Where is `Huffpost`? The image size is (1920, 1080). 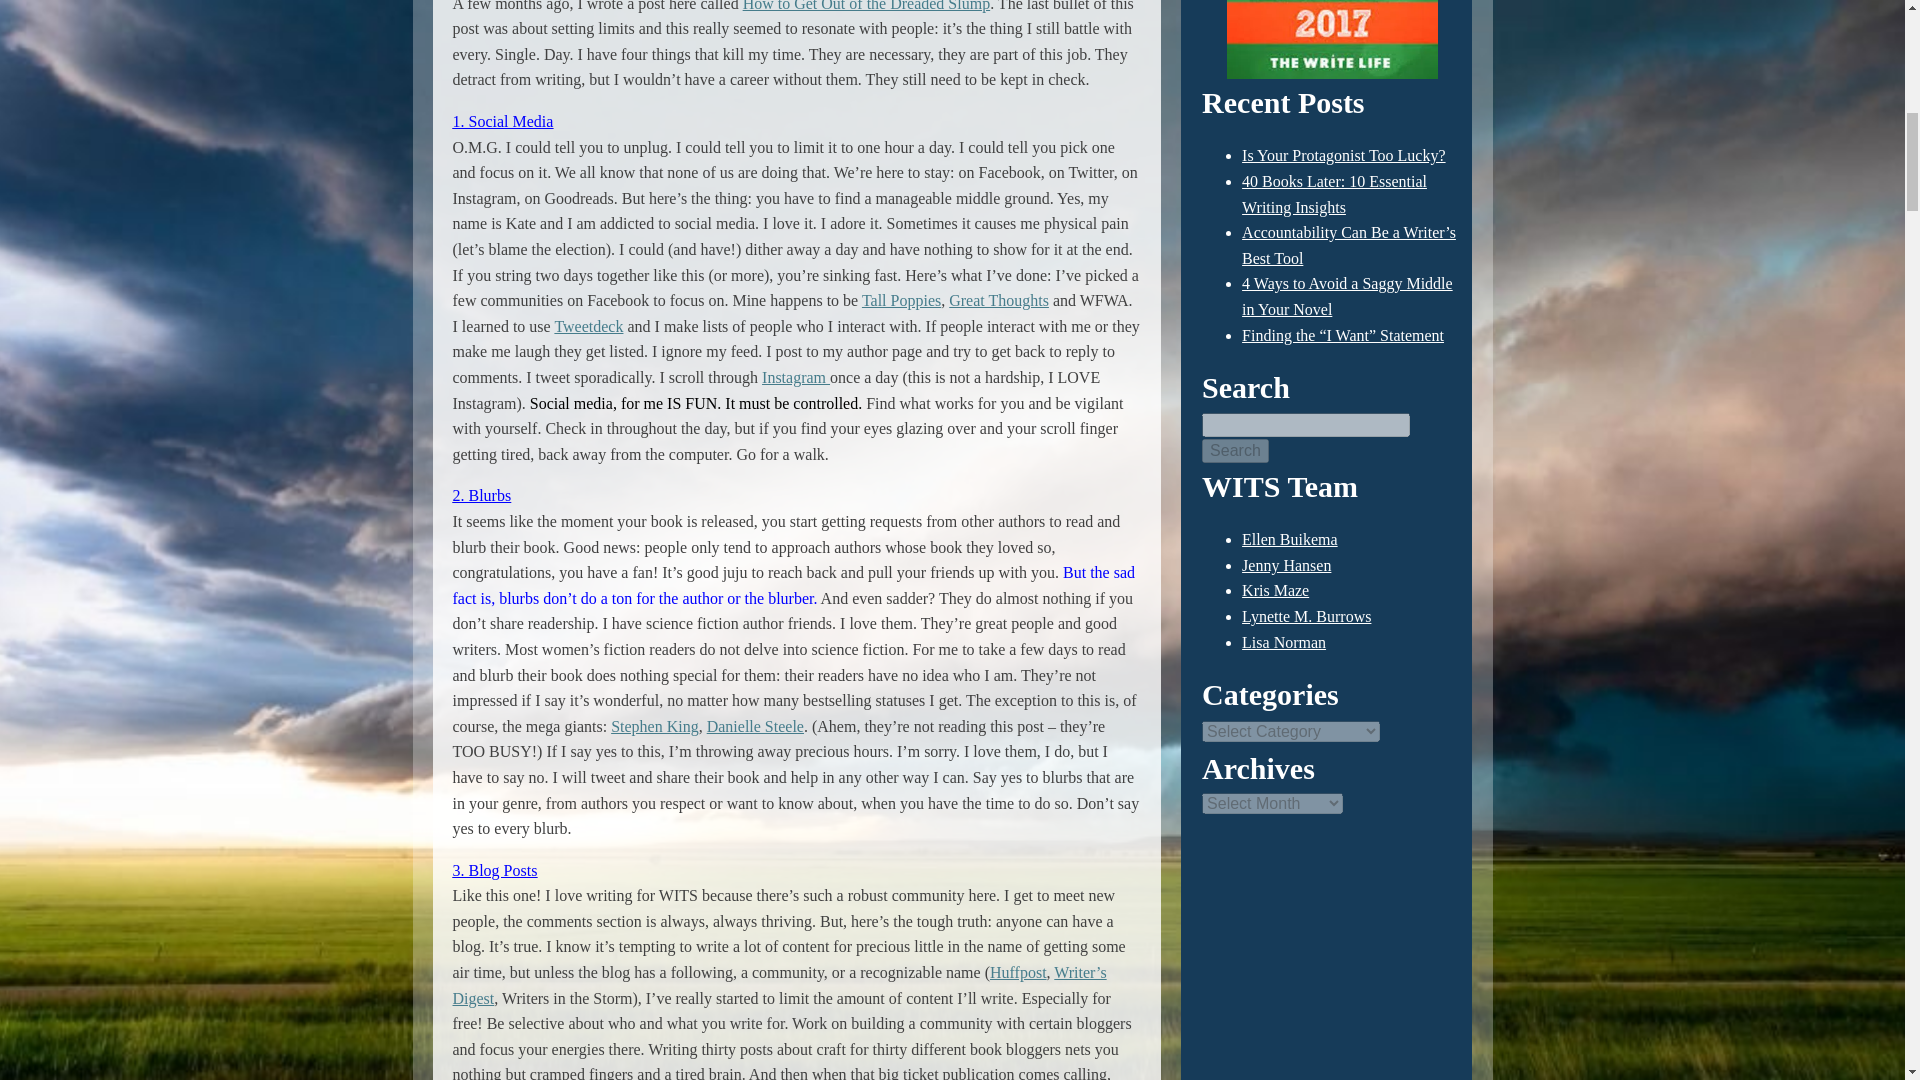 Huffpost is located at coordinates (1018, 972).